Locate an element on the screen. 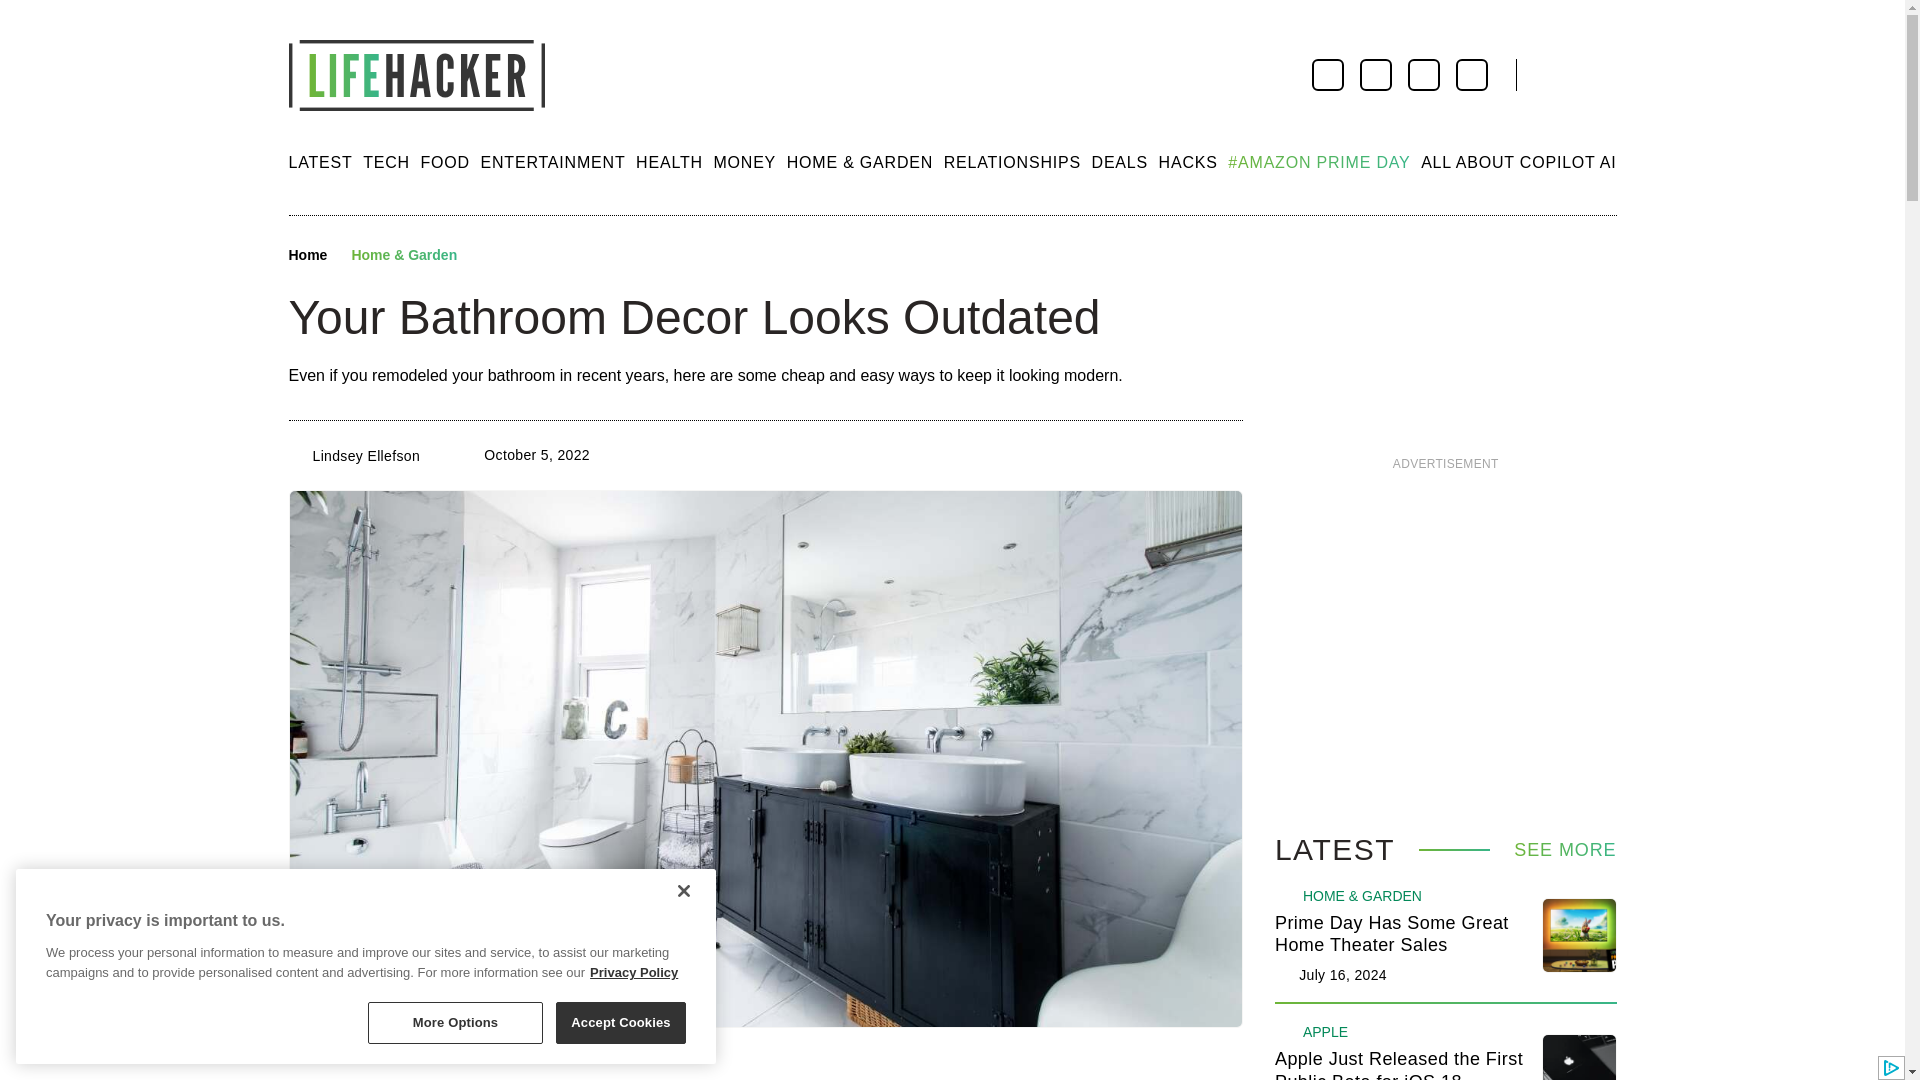 The height and width of the screenshot is (1080, 1920). ALL ABOUT COPILOT AI is located at coordinates (1518, 162).